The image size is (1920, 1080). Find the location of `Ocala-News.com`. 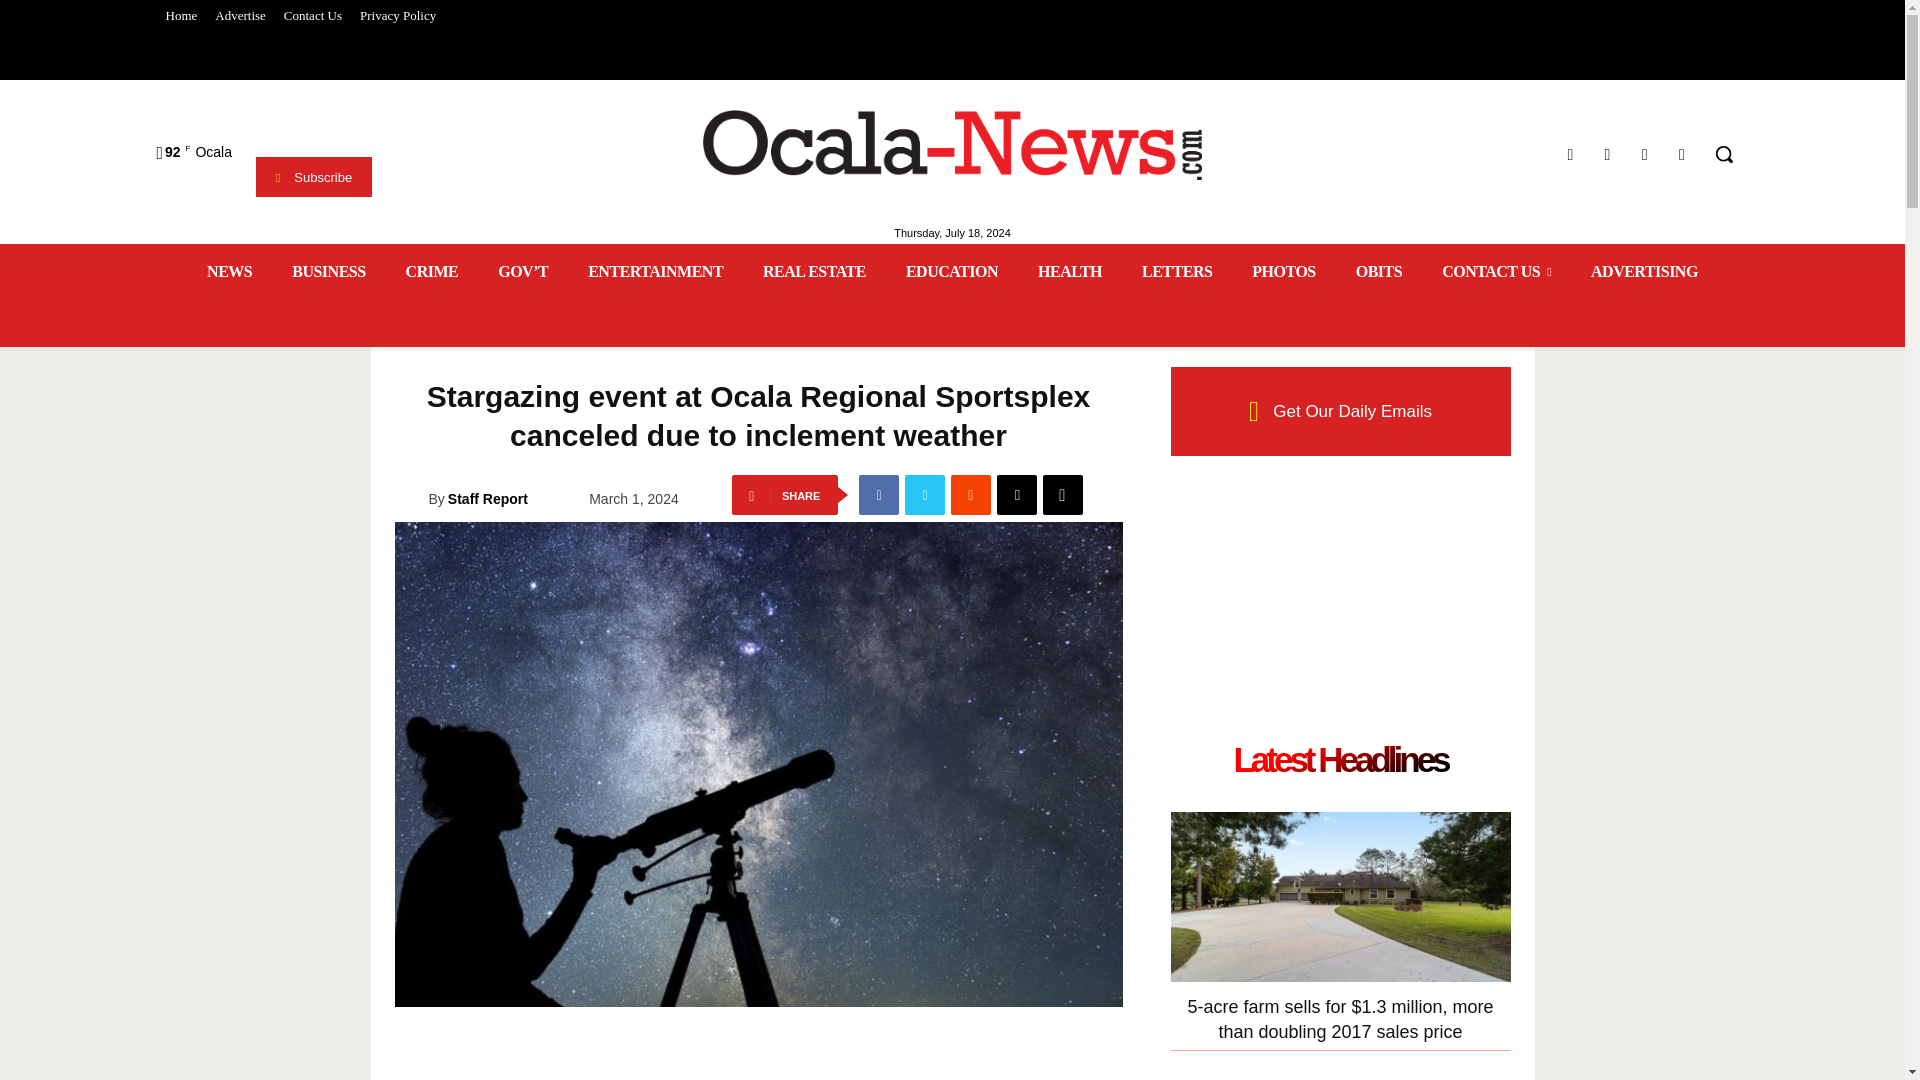

Ocala-News.com is located at coordinates (952, 145).